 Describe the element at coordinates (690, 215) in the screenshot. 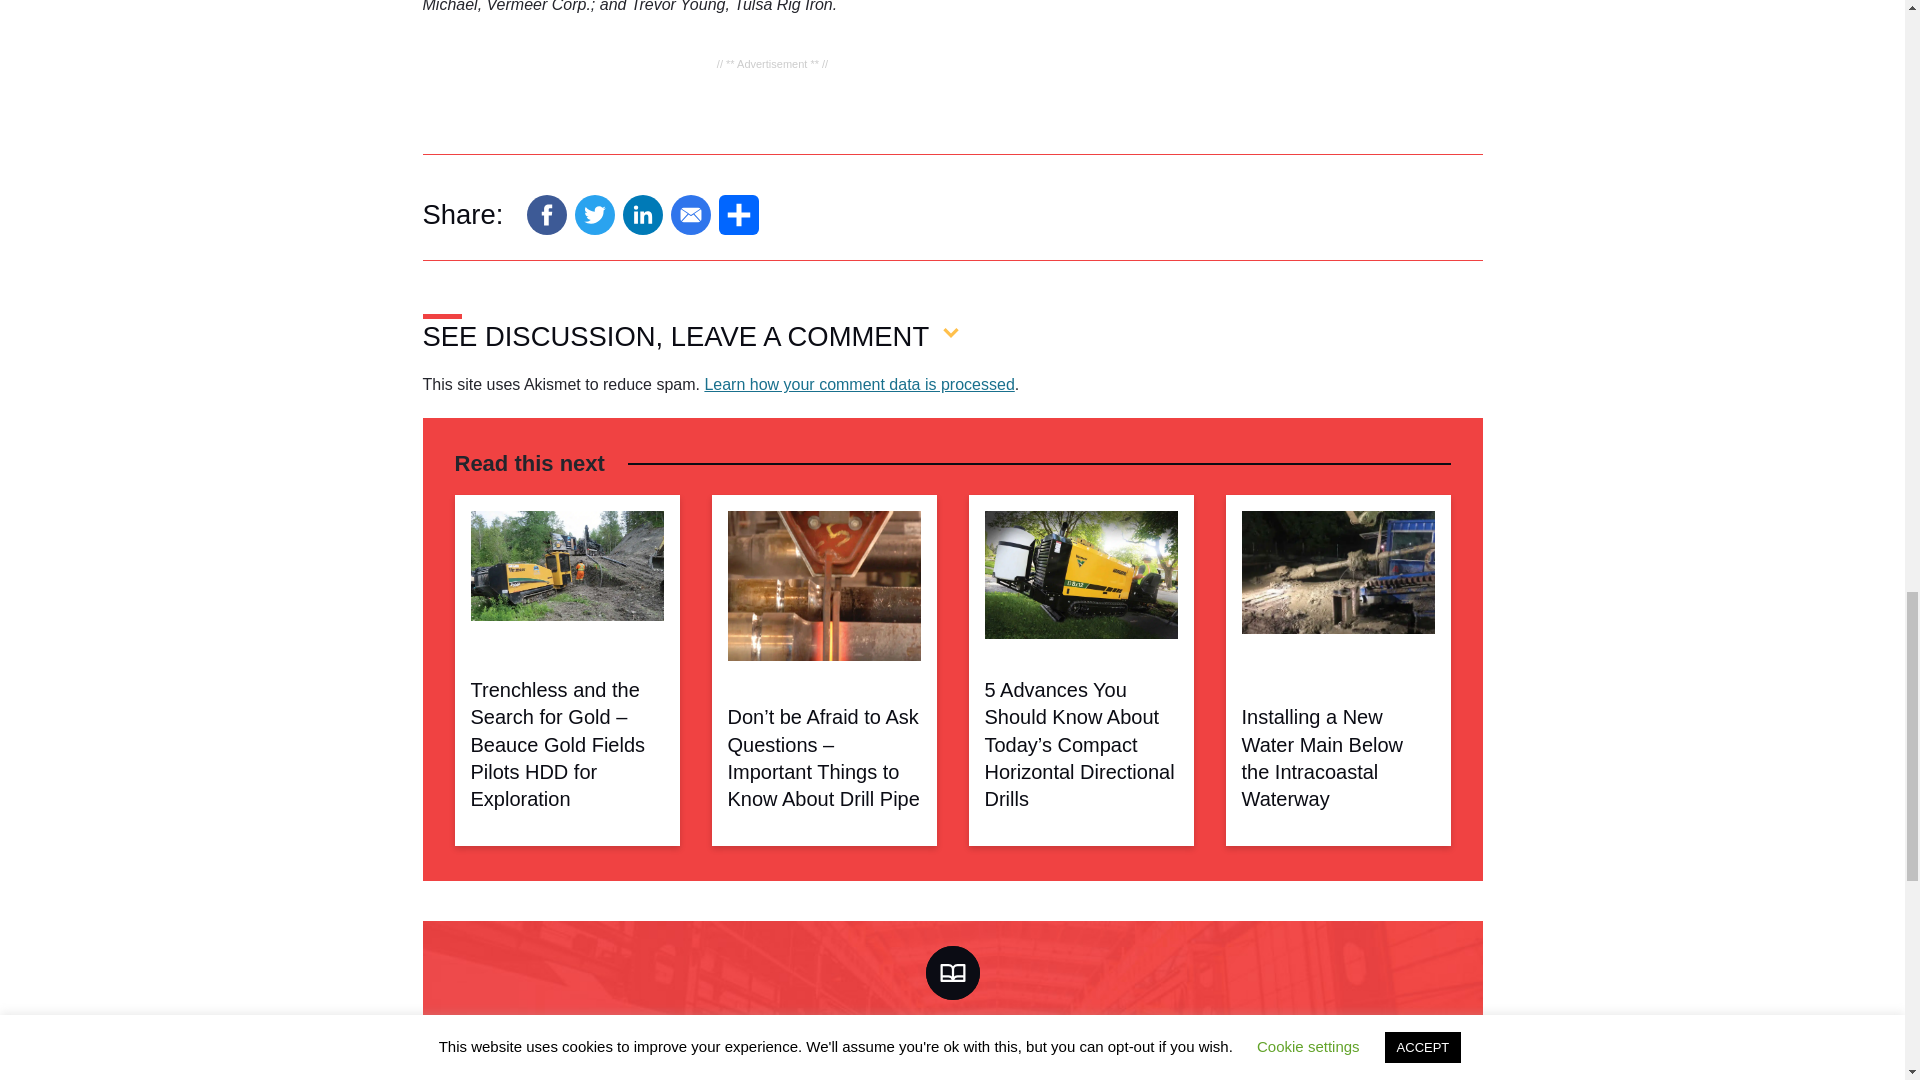

I see `Email` at that location.